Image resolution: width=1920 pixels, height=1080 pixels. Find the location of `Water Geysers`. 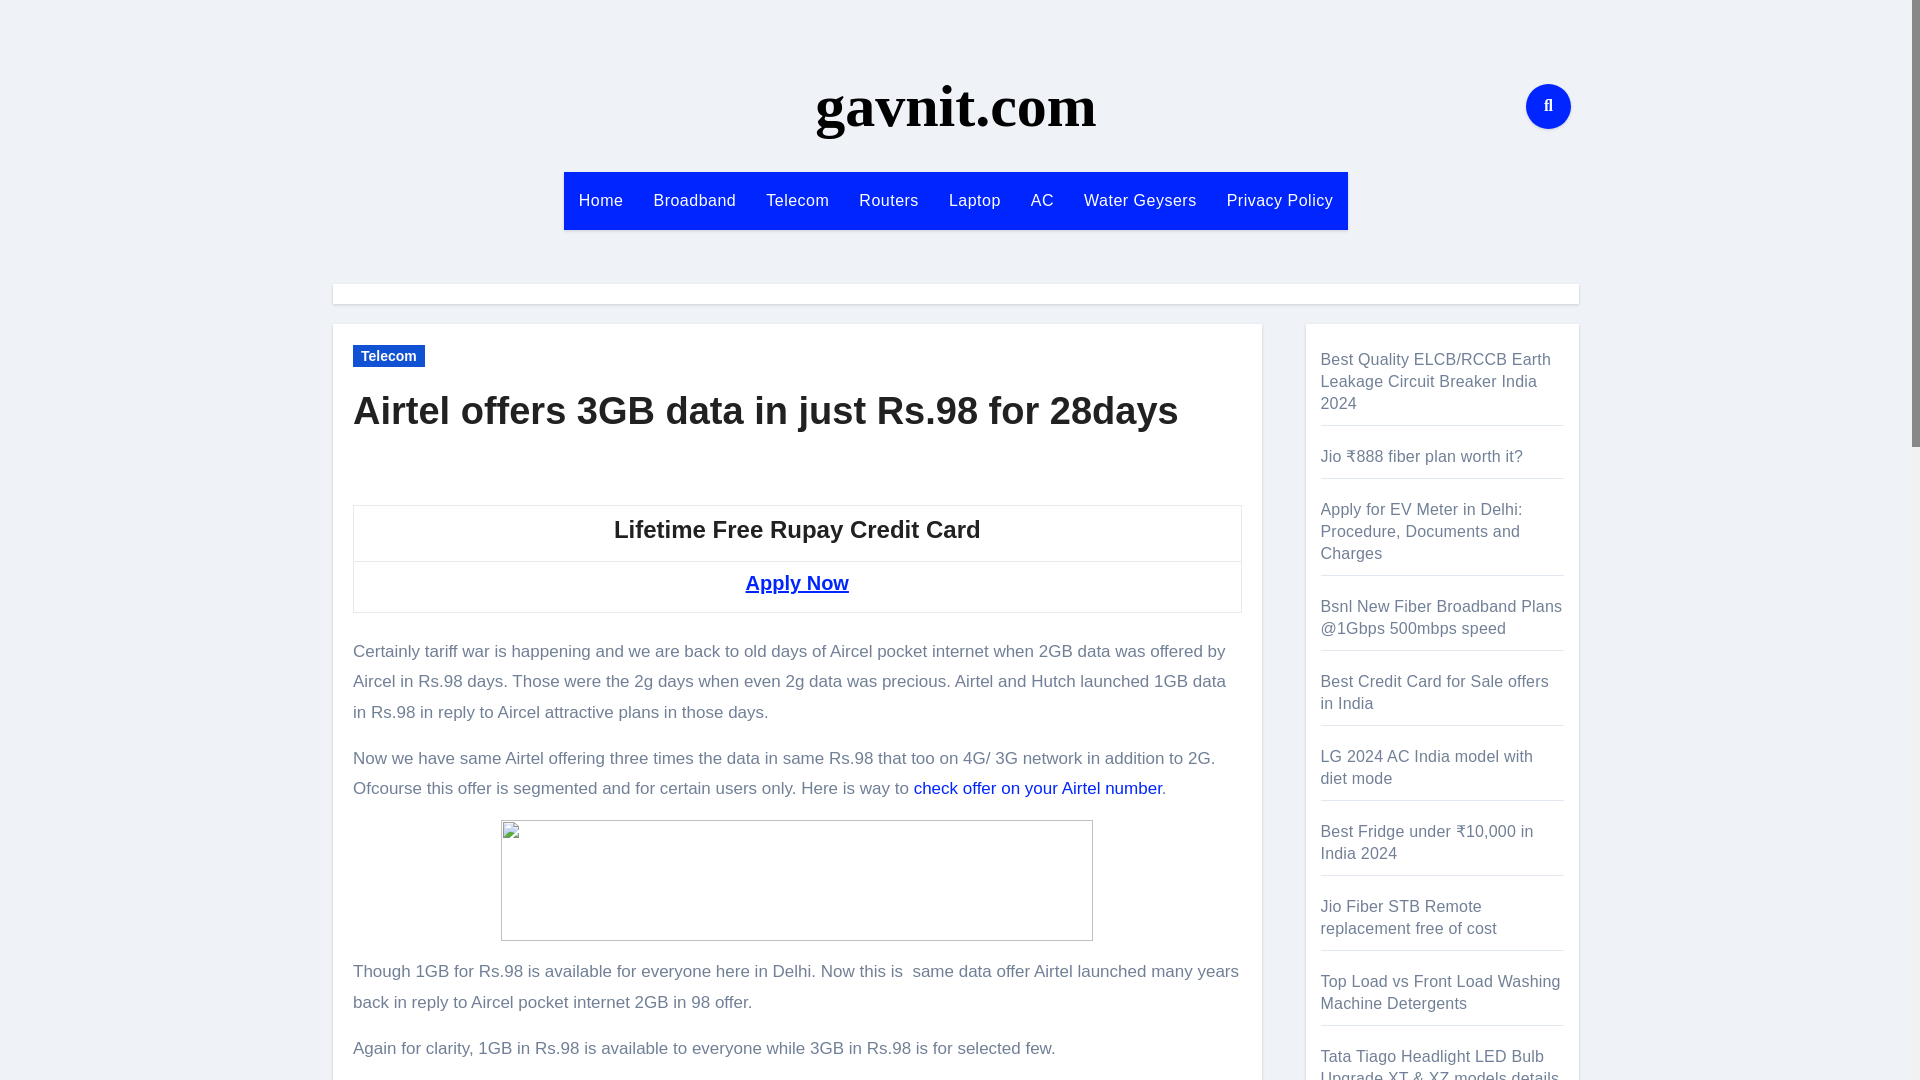

Water Geysers is located at coordinates (1140, 200).